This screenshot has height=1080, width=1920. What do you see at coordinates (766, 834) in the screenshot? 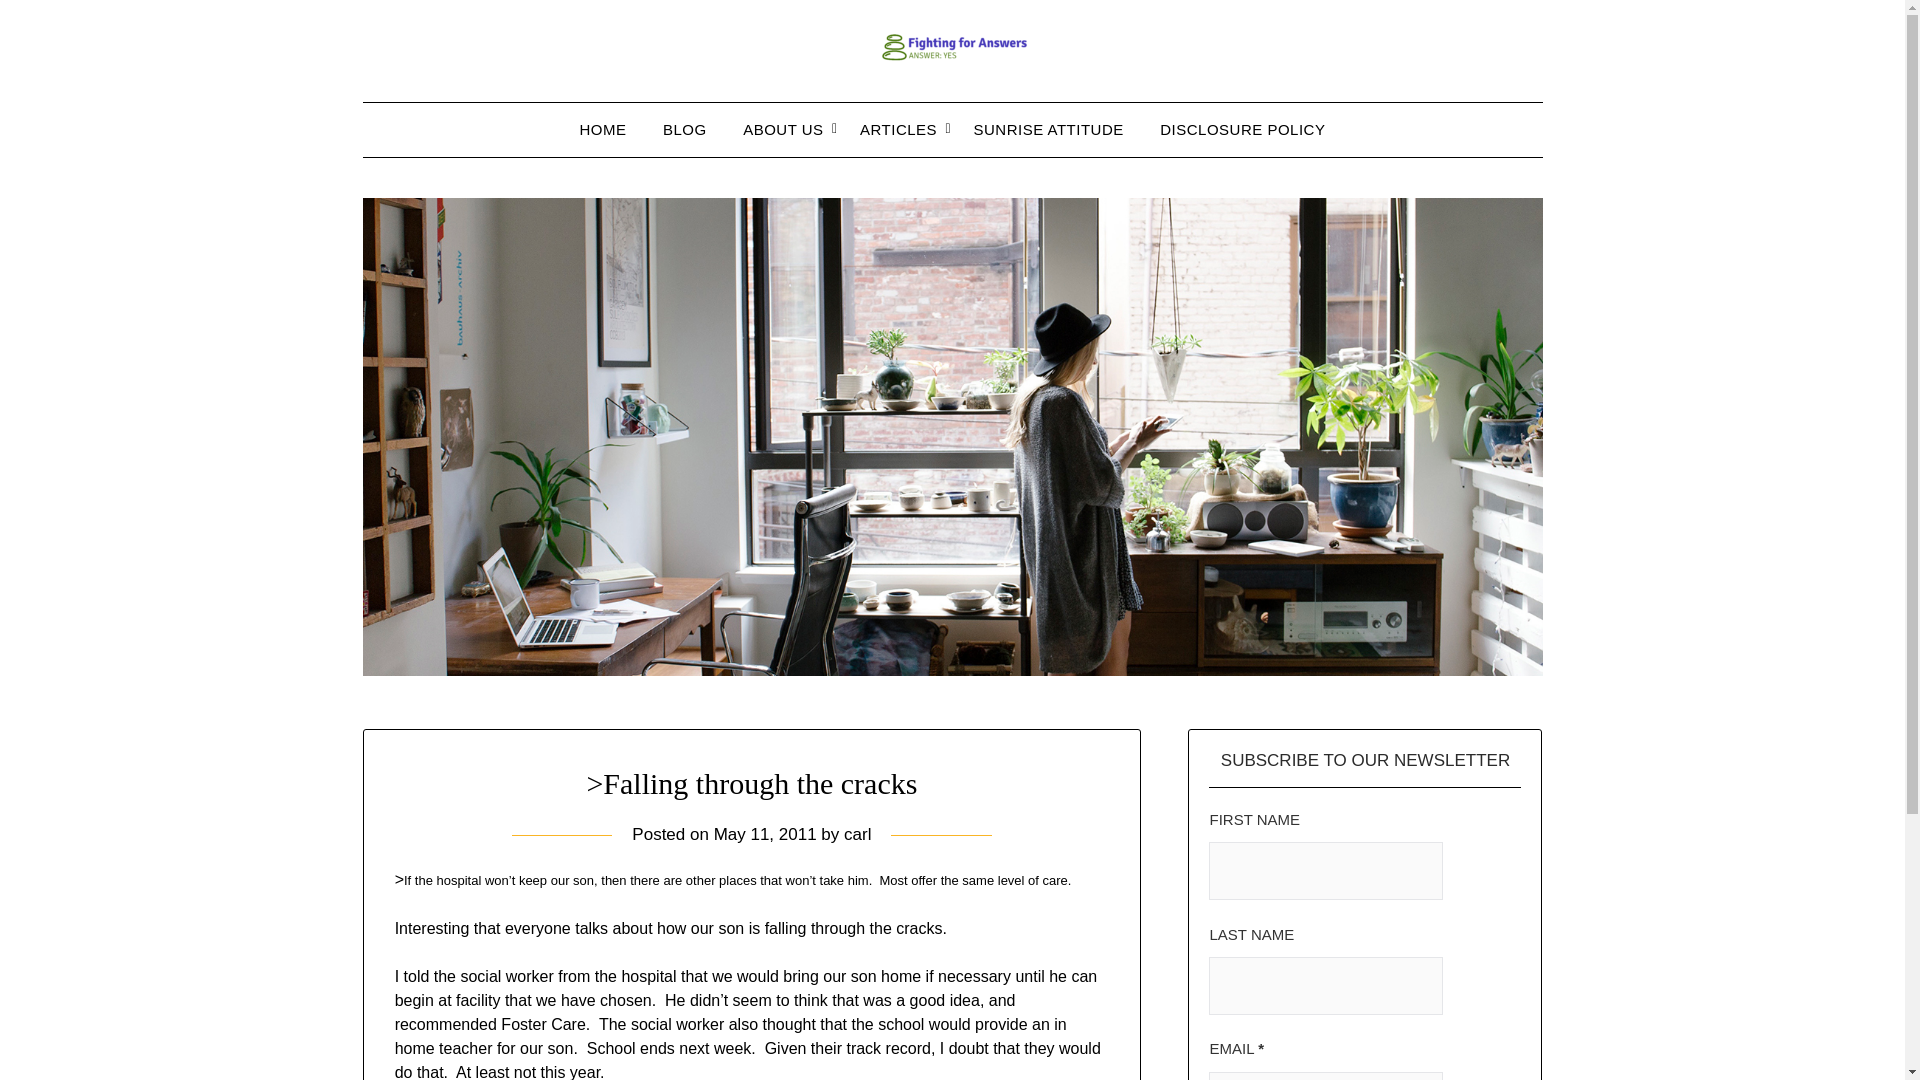
I see `May 11, 2011` at bounding box center [766, 834].